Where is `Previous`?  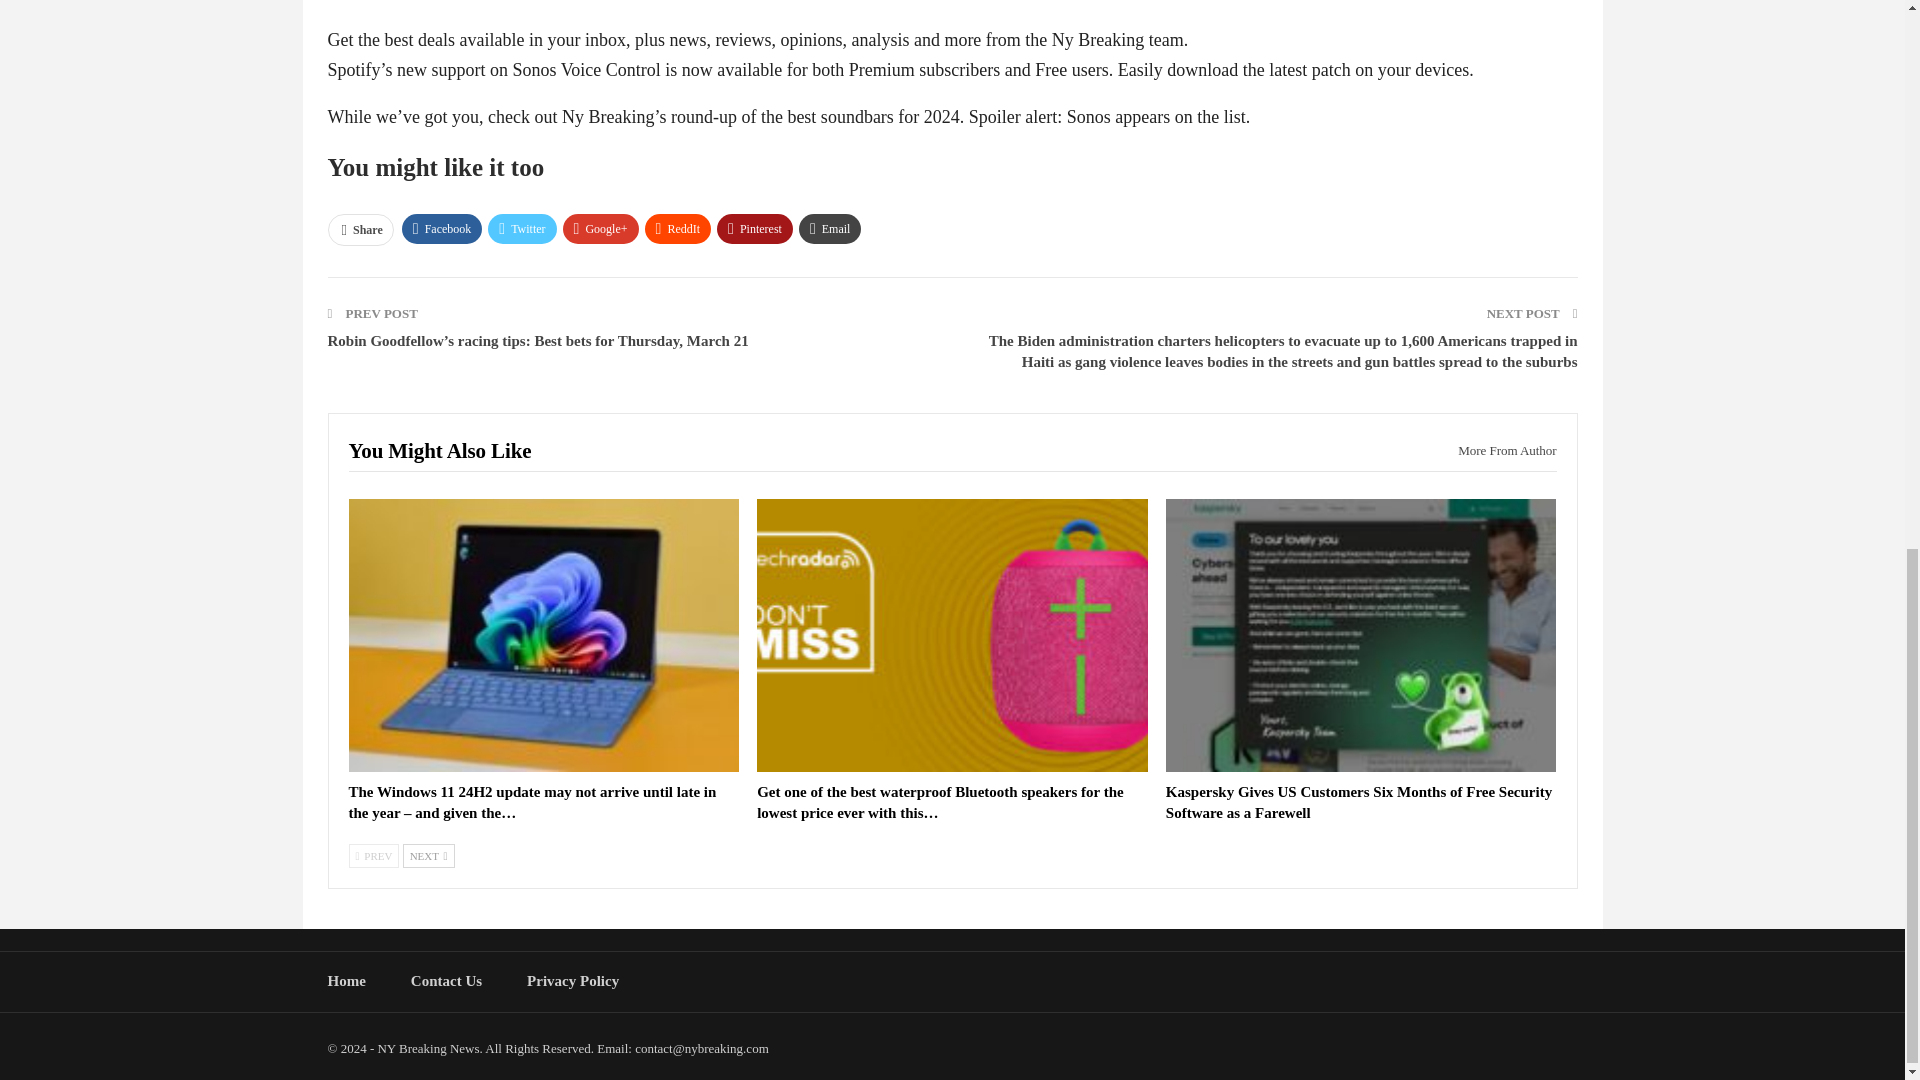
Previous is located at coordinates (373, 856).